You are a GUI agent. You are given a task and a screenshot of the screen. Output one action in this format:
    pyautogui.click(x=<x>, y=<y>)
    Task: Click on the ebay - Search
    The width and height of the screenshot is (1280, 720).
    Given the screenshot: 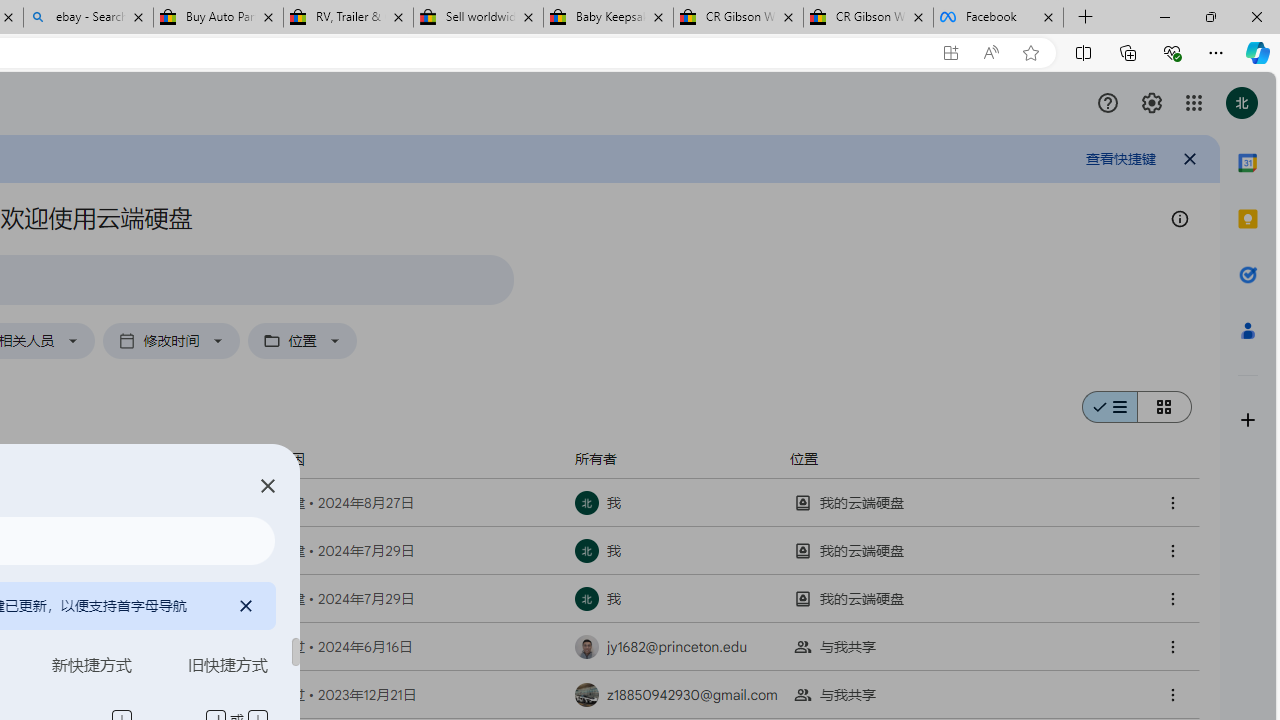 What is the action you would take?
    pyautogui.click(x=88, y=18)
    